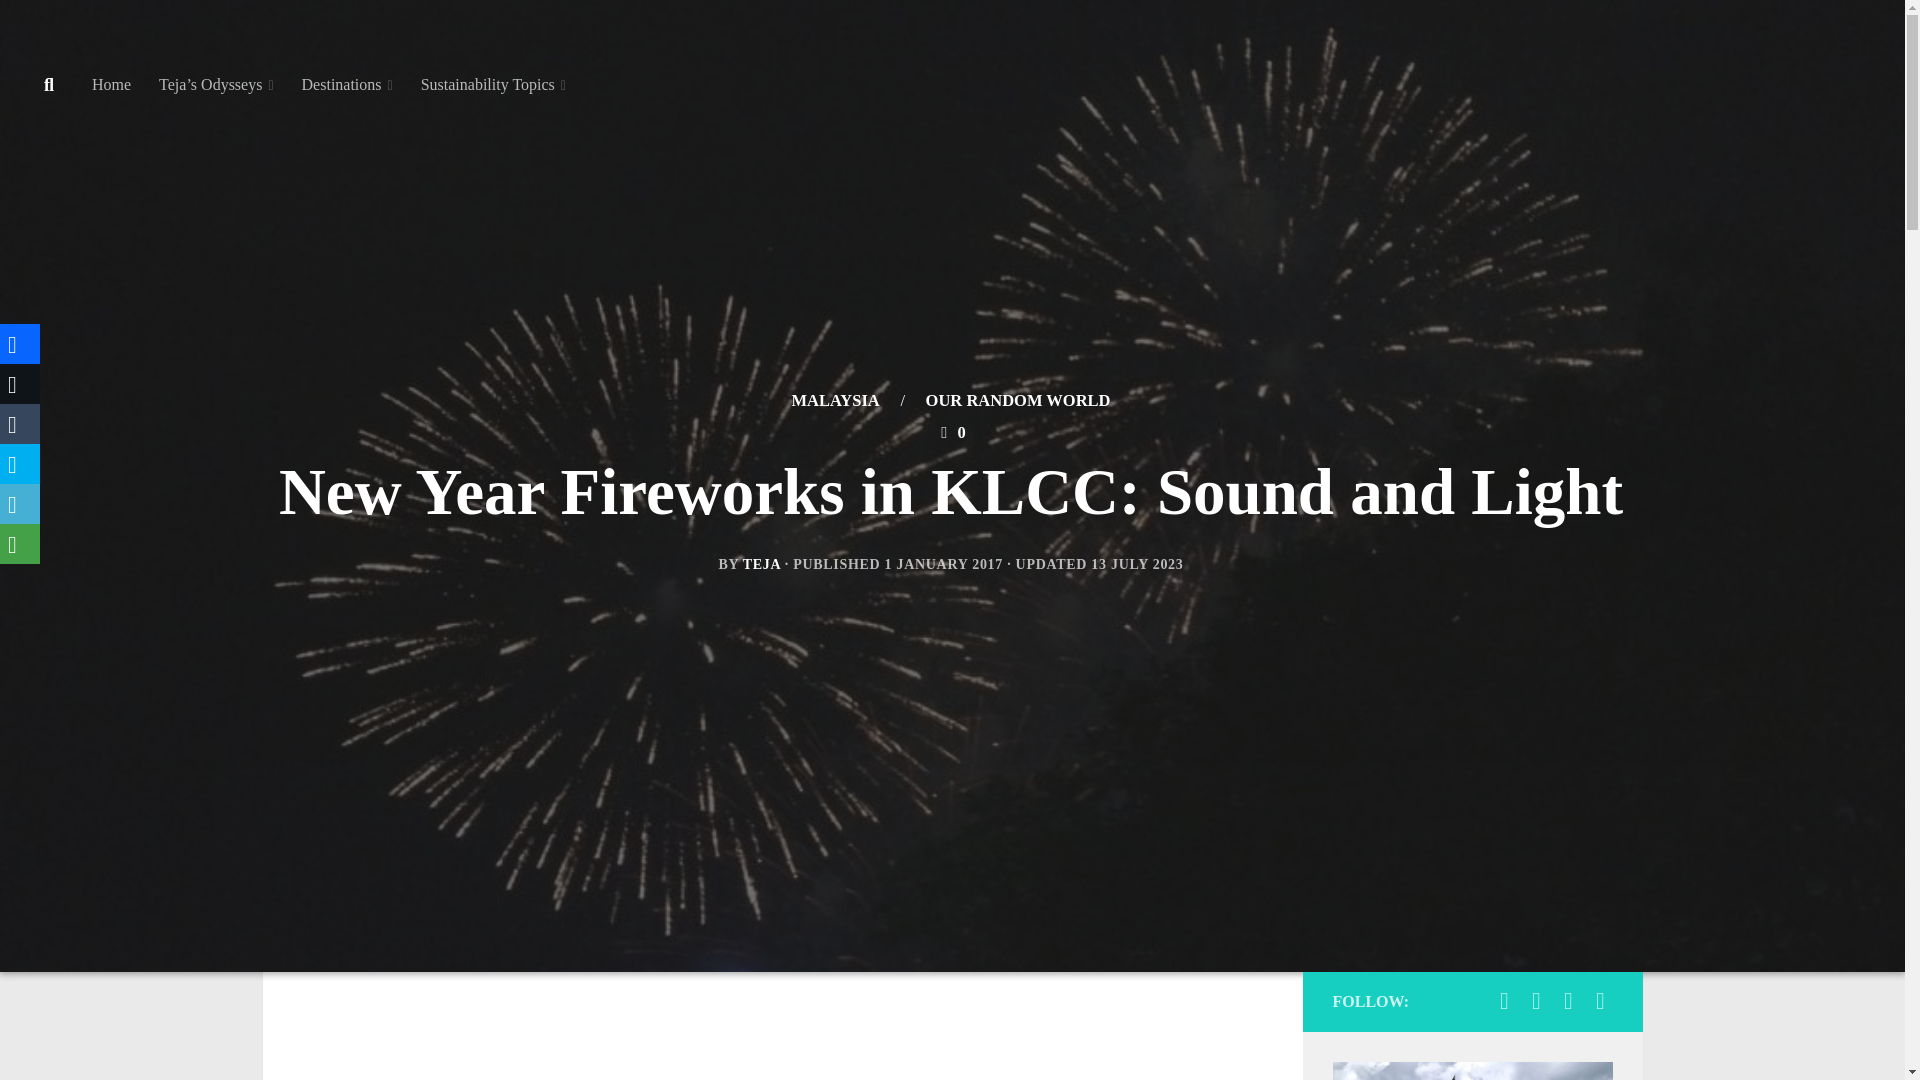 The width and height of the screenshot is (1920, 1080). I want to click on Join the Horizon, so click(1504, 1001).